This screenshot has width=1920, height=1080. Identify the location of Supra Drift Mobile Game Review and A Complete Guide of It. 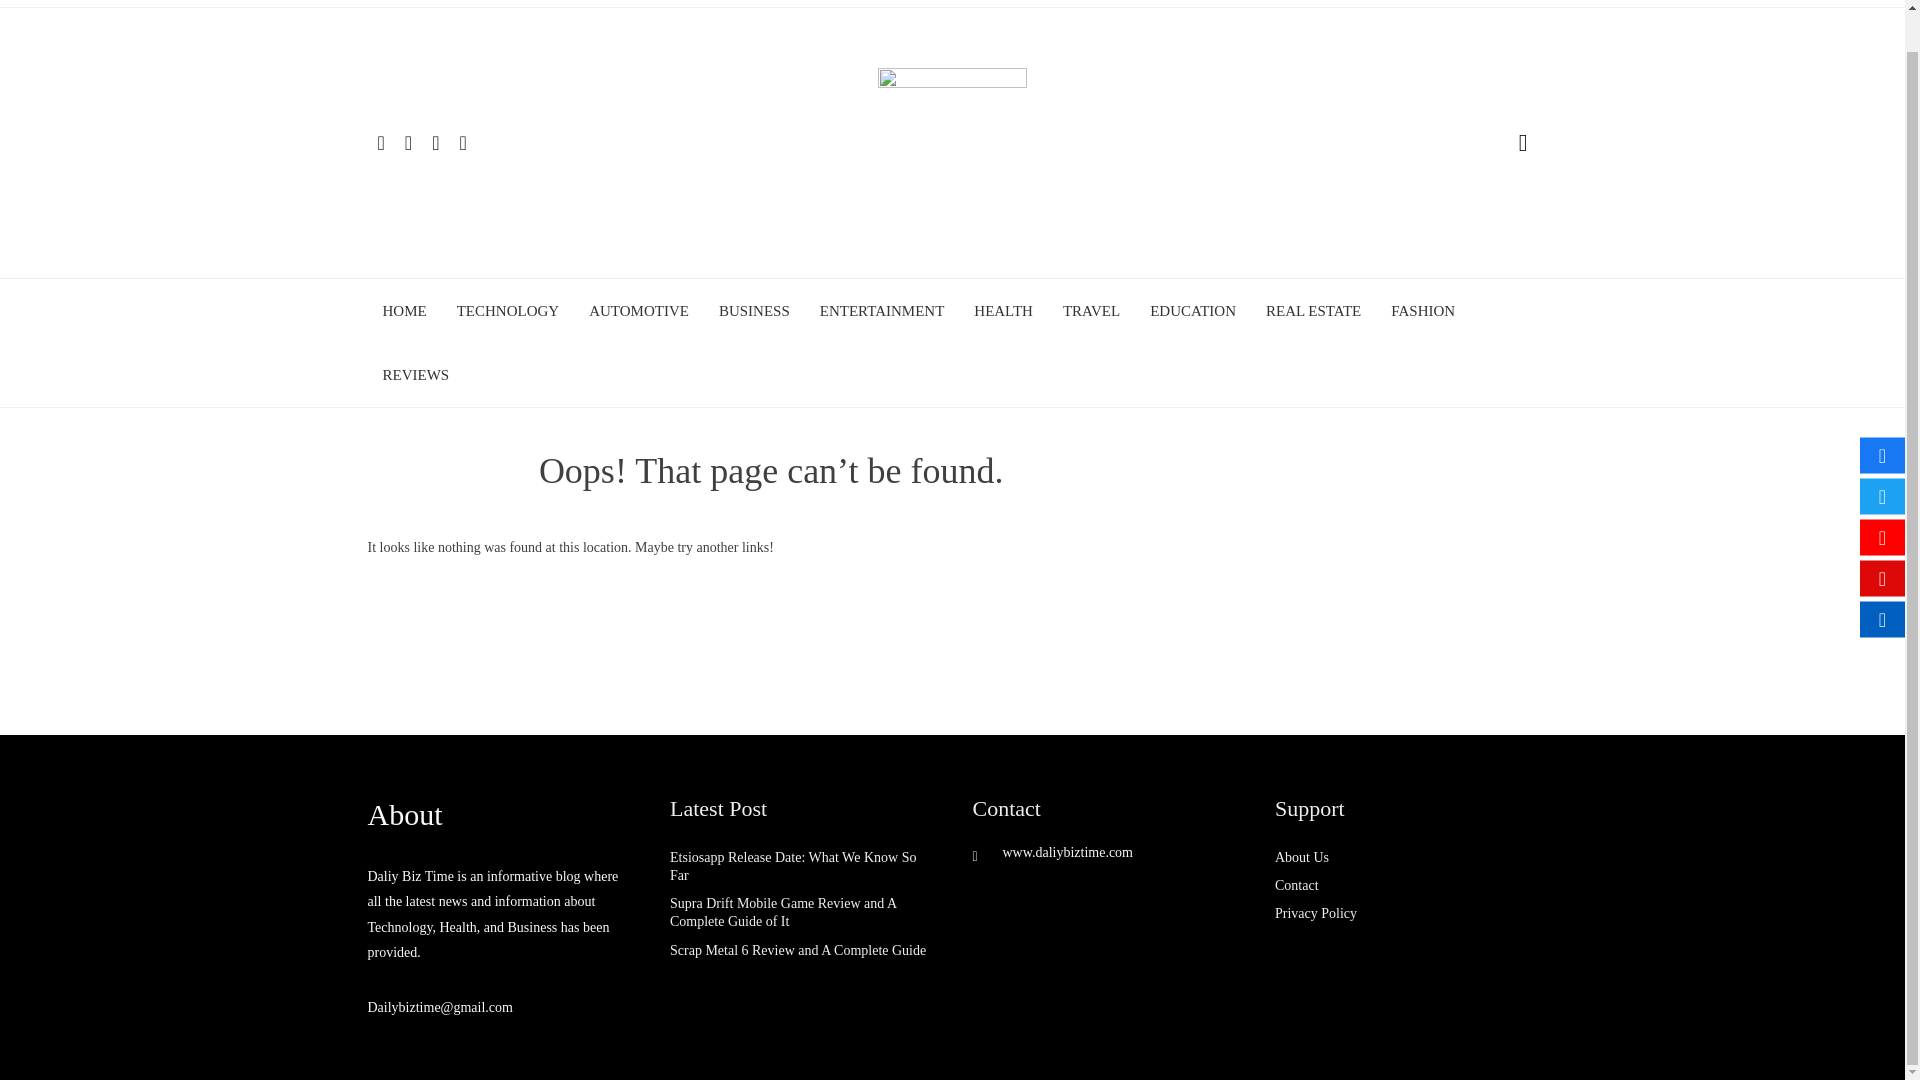
(783, 912).